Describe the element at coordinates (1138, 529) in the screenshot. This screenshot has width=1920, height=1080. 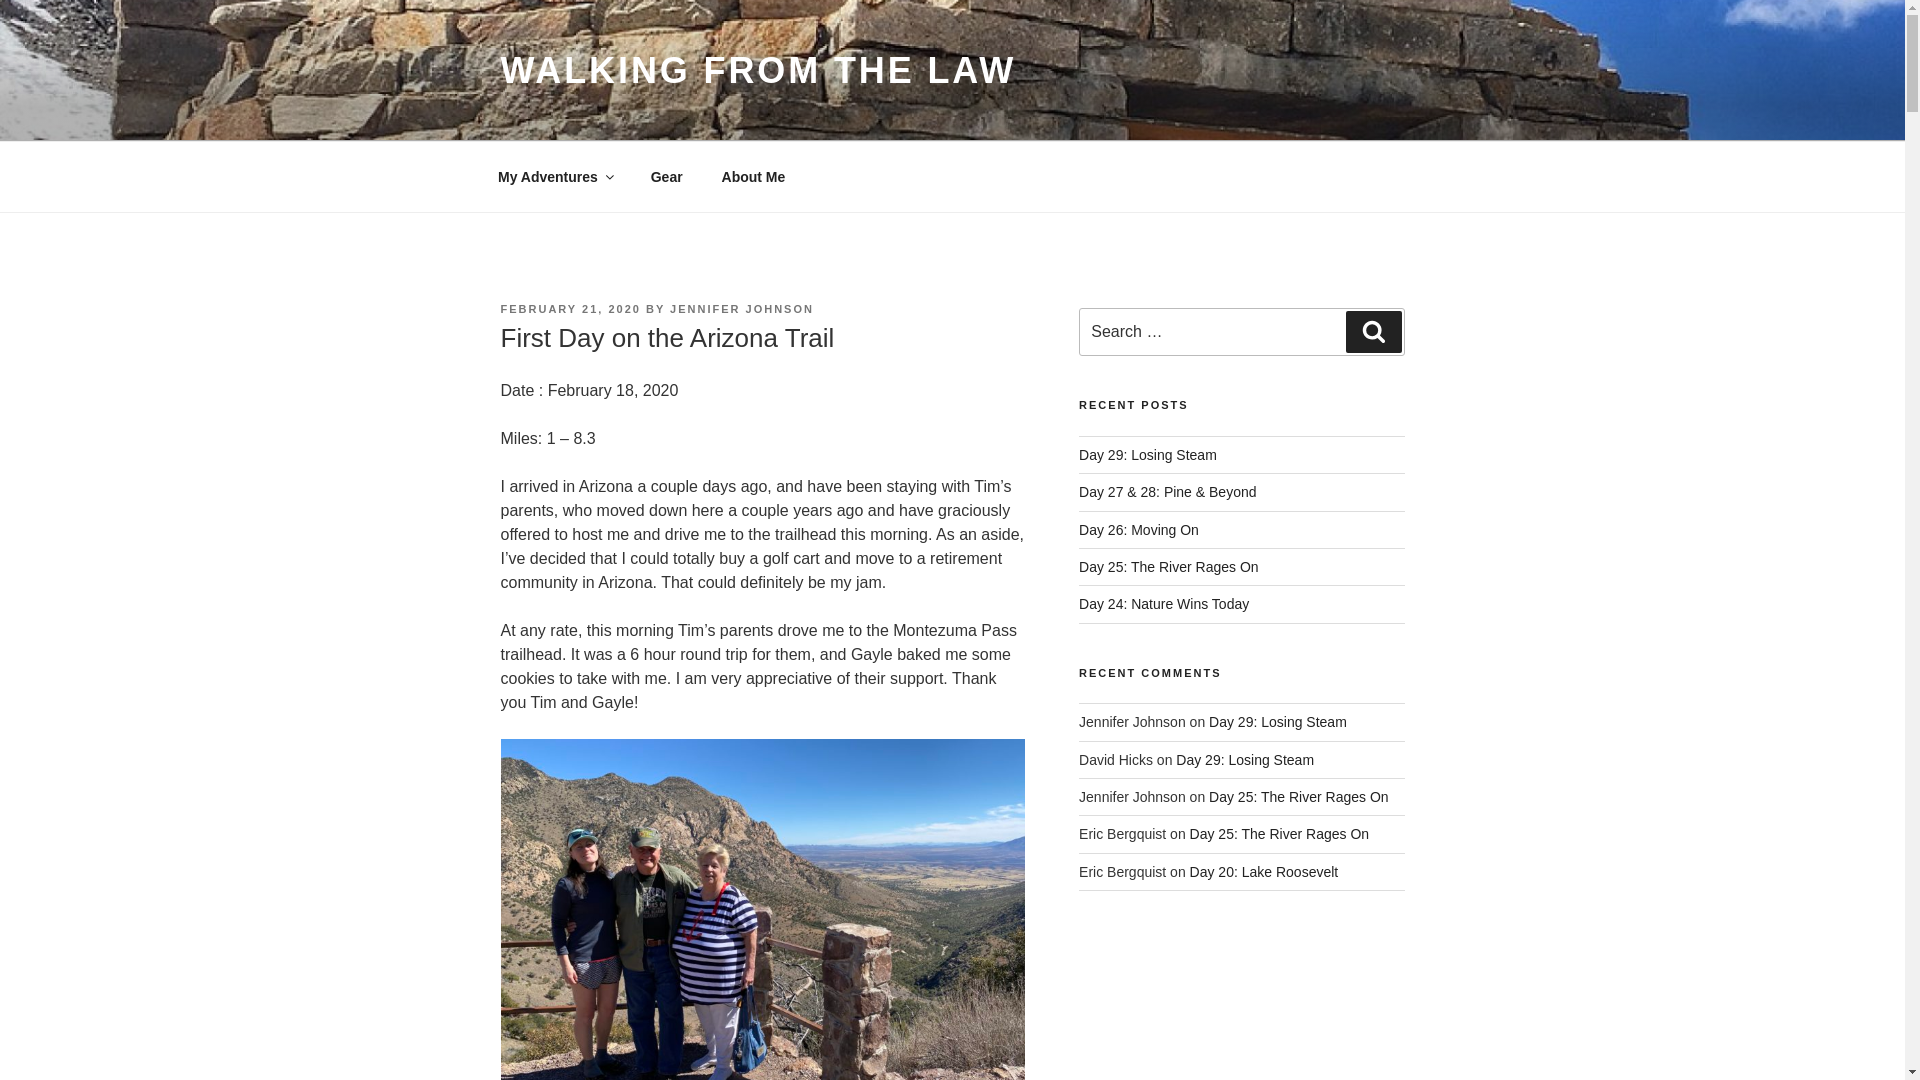
I see `Day 26: Moving On` at that location.